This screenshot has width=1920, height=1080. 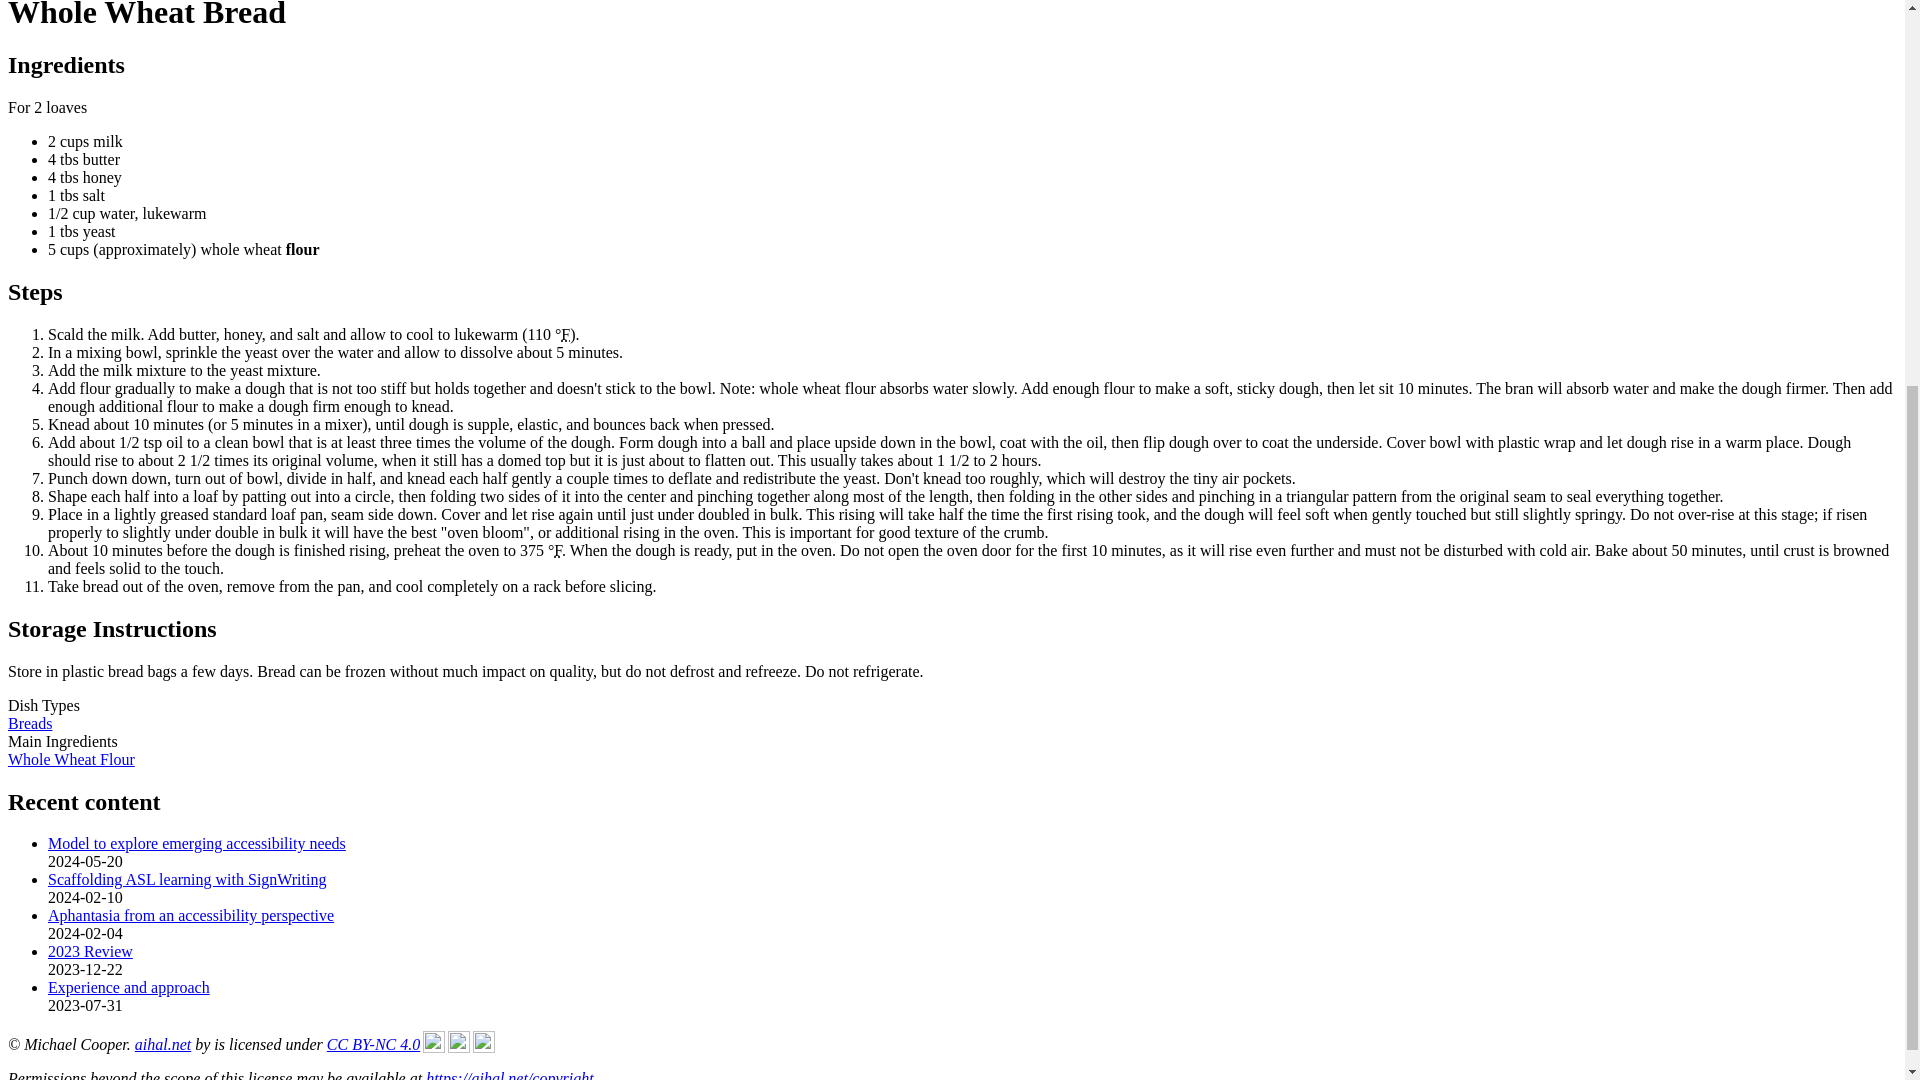 I want to click on Saturday, February 10, 2024 - 10:28, so click(x=85, y=897).